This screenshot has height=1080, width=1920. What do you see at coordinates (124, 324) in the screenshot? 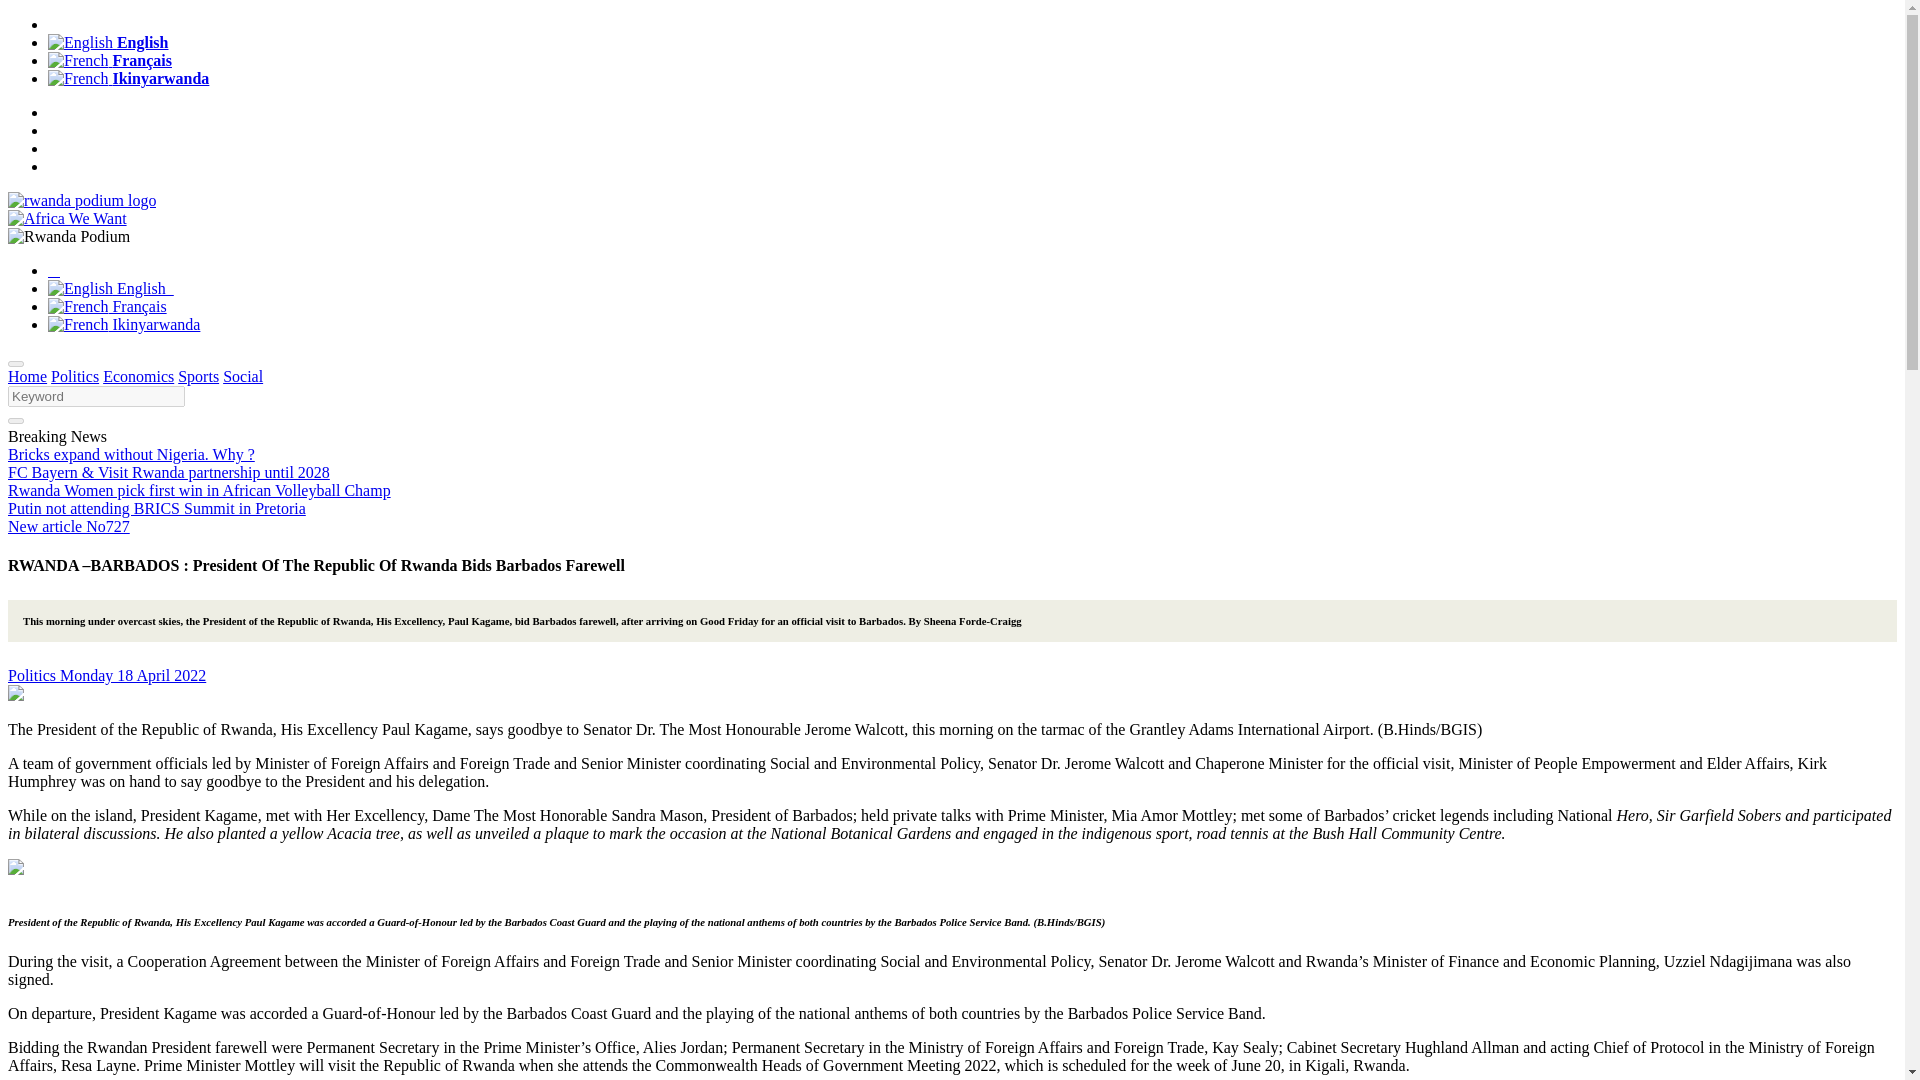
I see ` Ikinyarwanda` at bounding box center [124, 324].